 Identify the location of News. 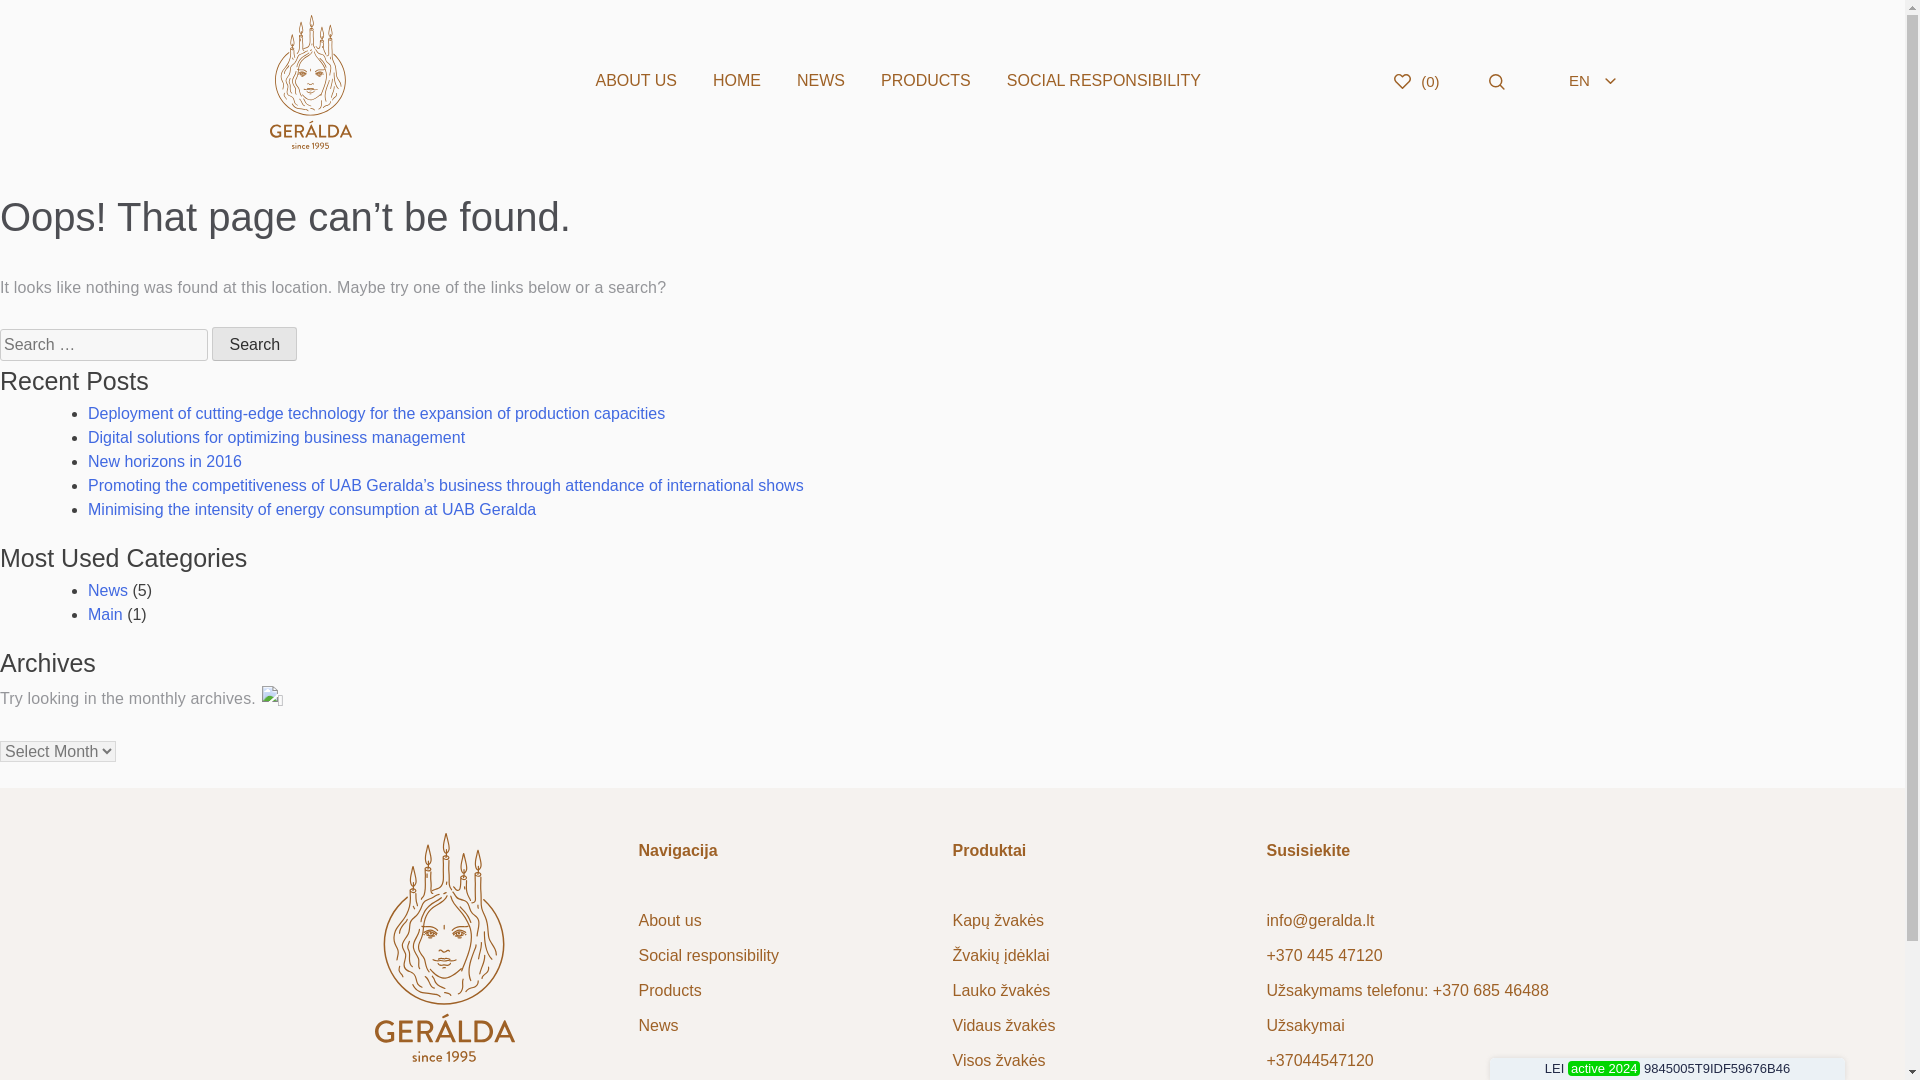
(108, 590).